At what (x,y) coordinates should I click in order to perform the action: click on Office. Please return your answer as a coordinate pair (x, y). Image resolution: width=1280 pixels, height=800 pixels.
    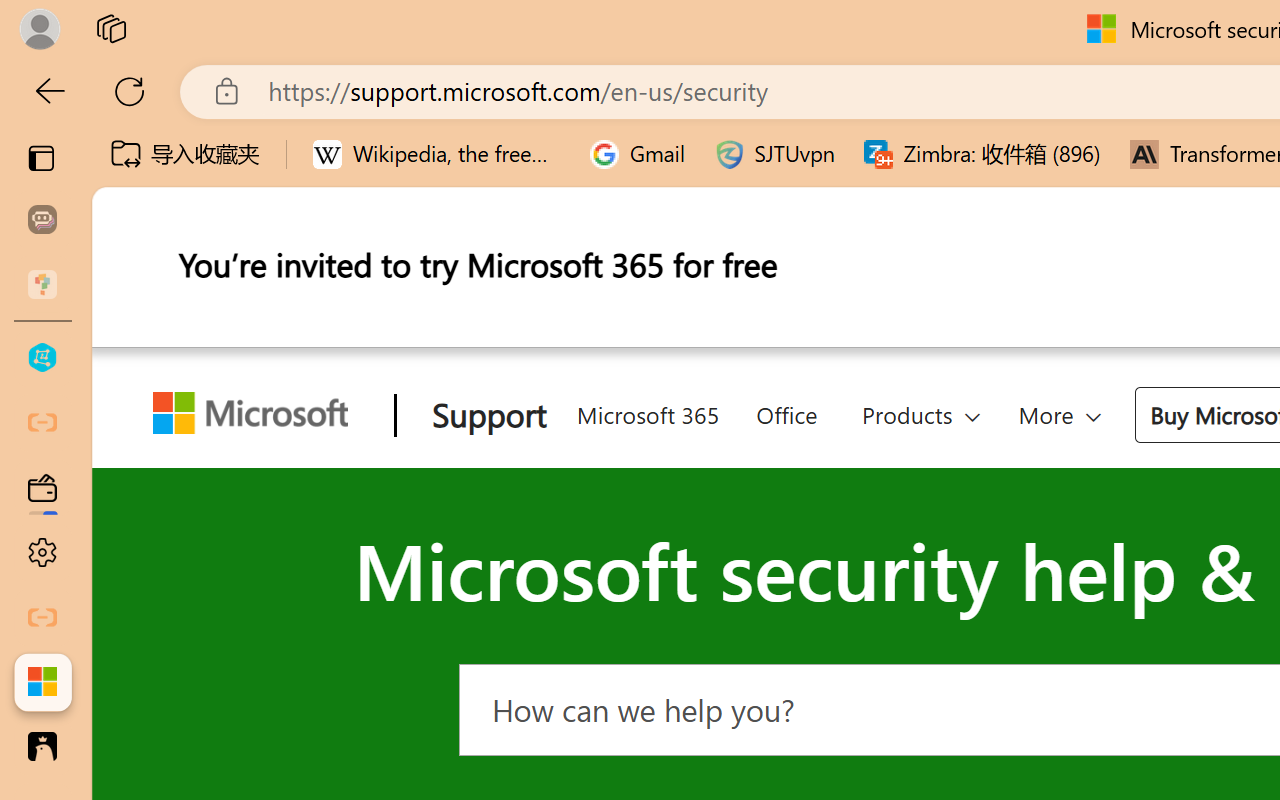
    Looking at the image, I should click on (786, 412).